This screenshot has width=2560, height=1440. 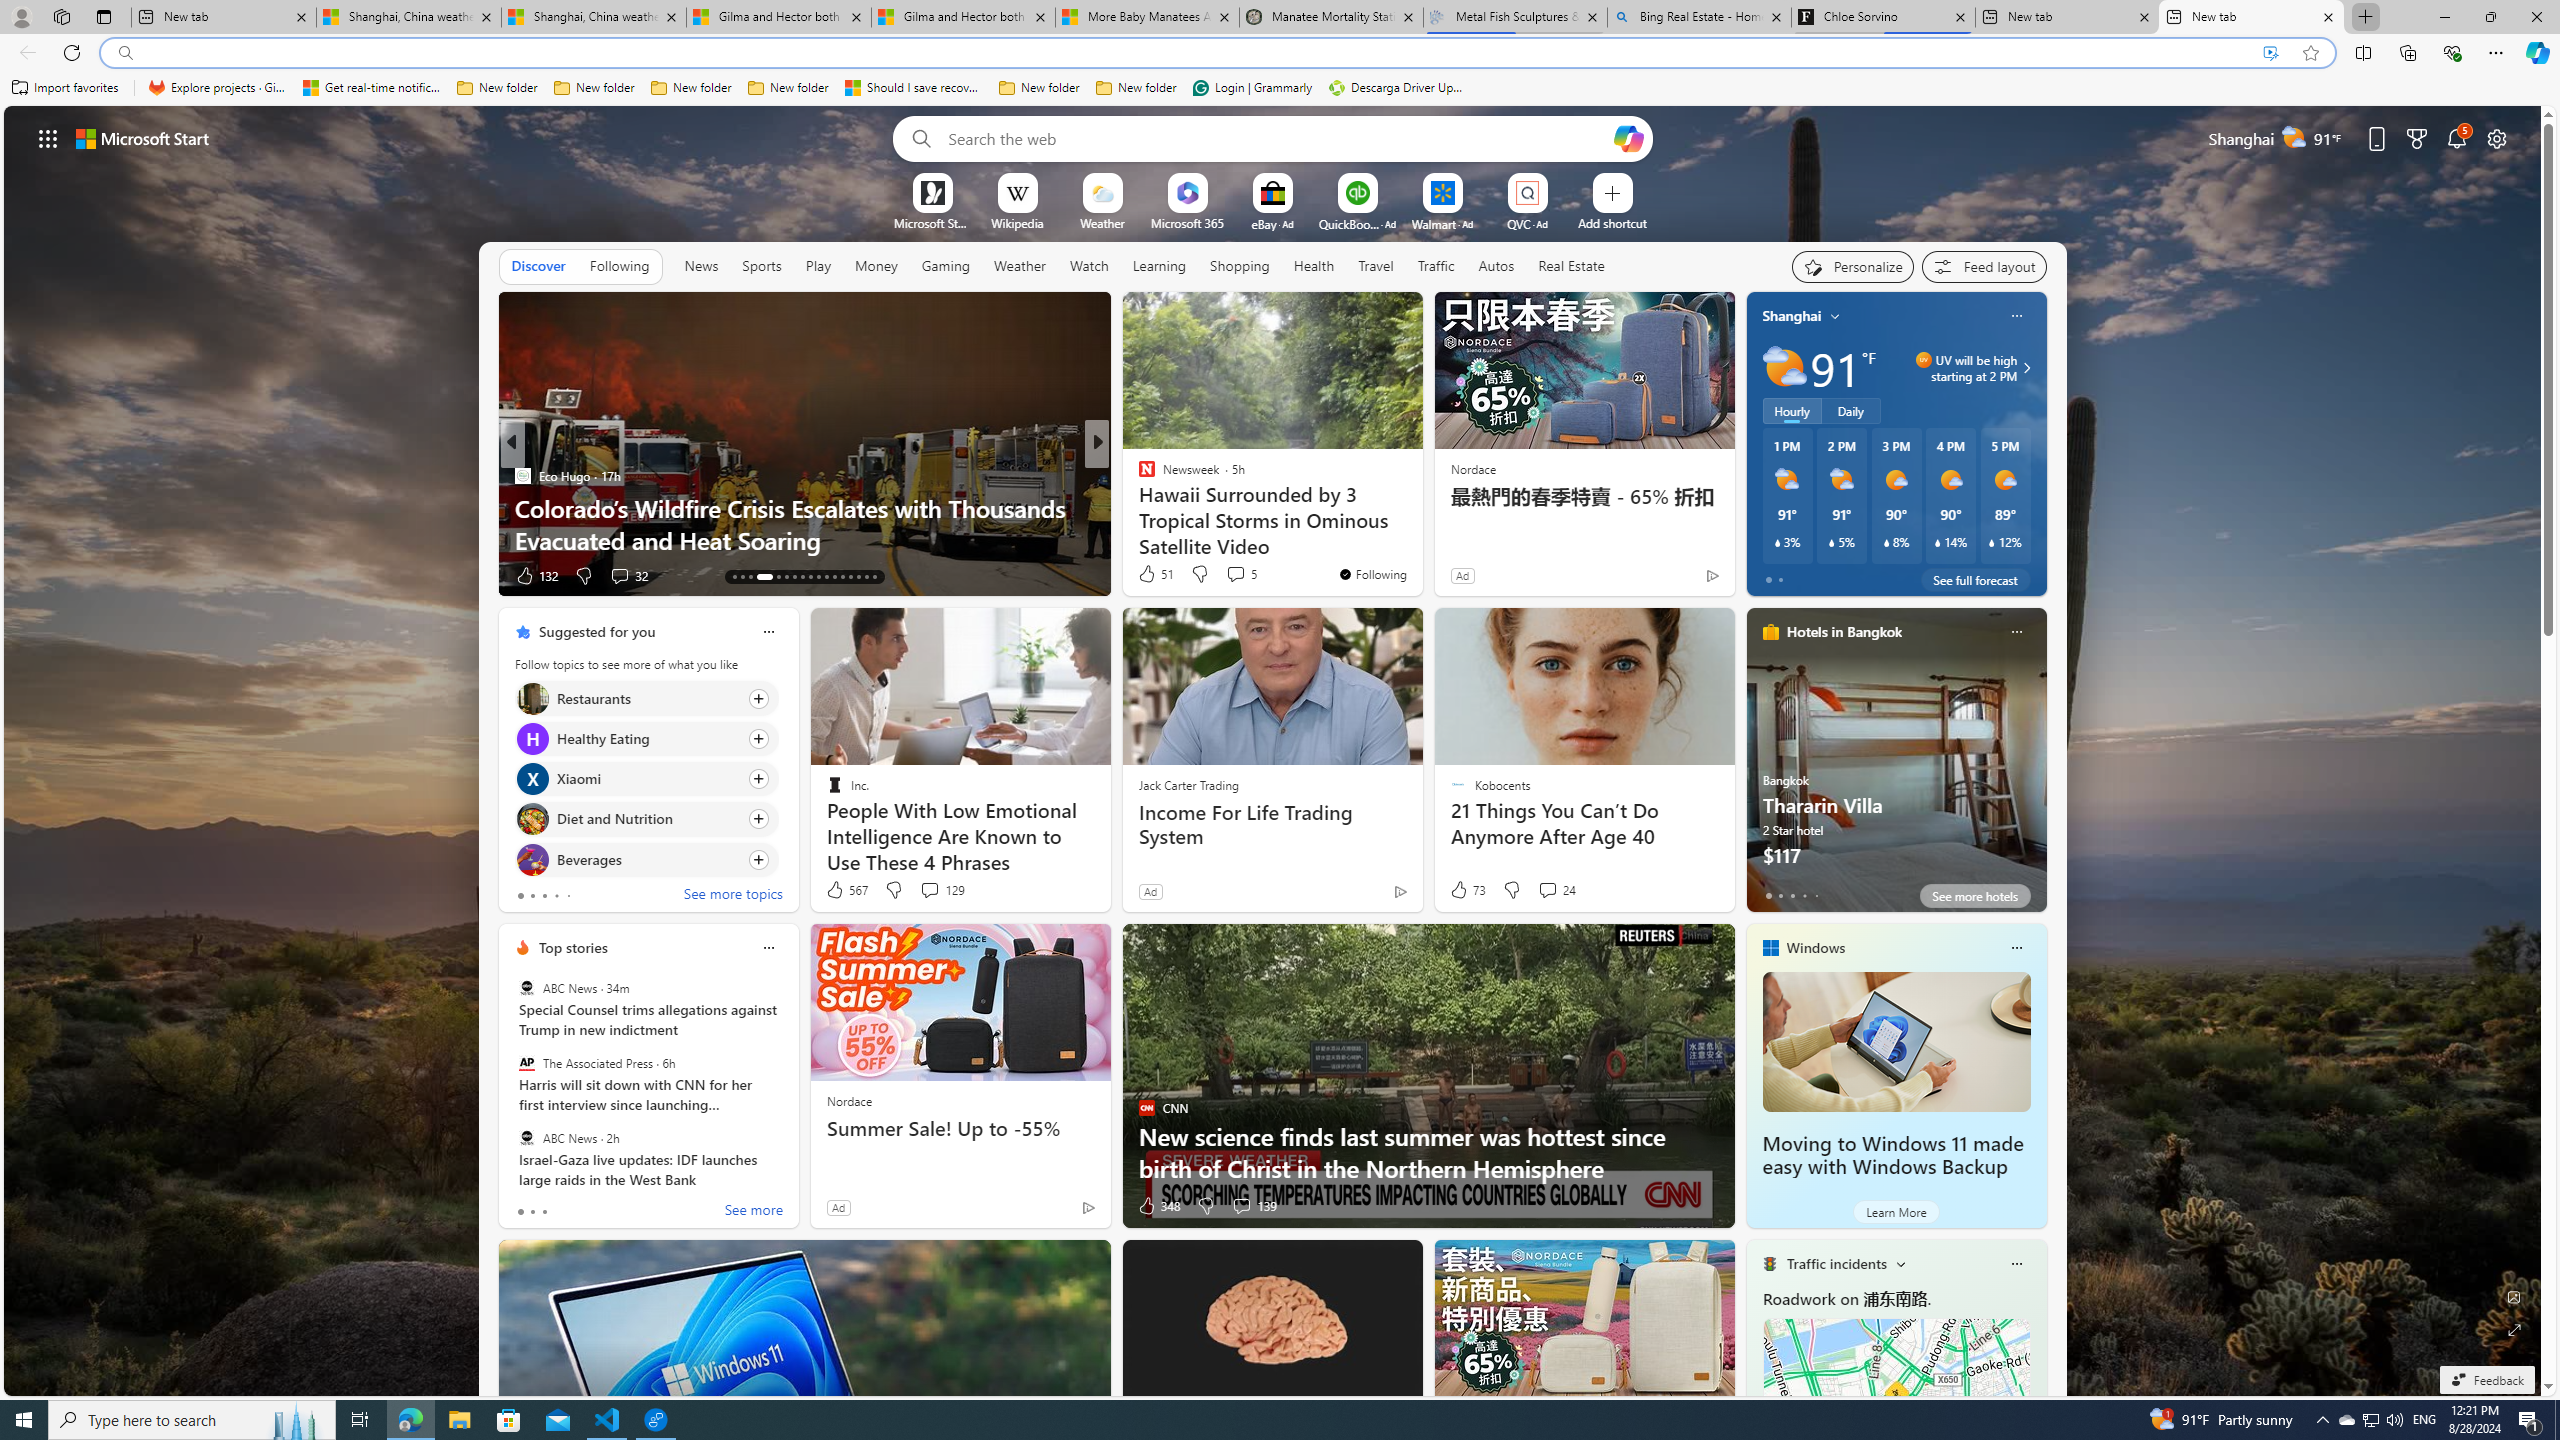 I want to click on View comments 139 Comment, so click(x=1241, y=1206).